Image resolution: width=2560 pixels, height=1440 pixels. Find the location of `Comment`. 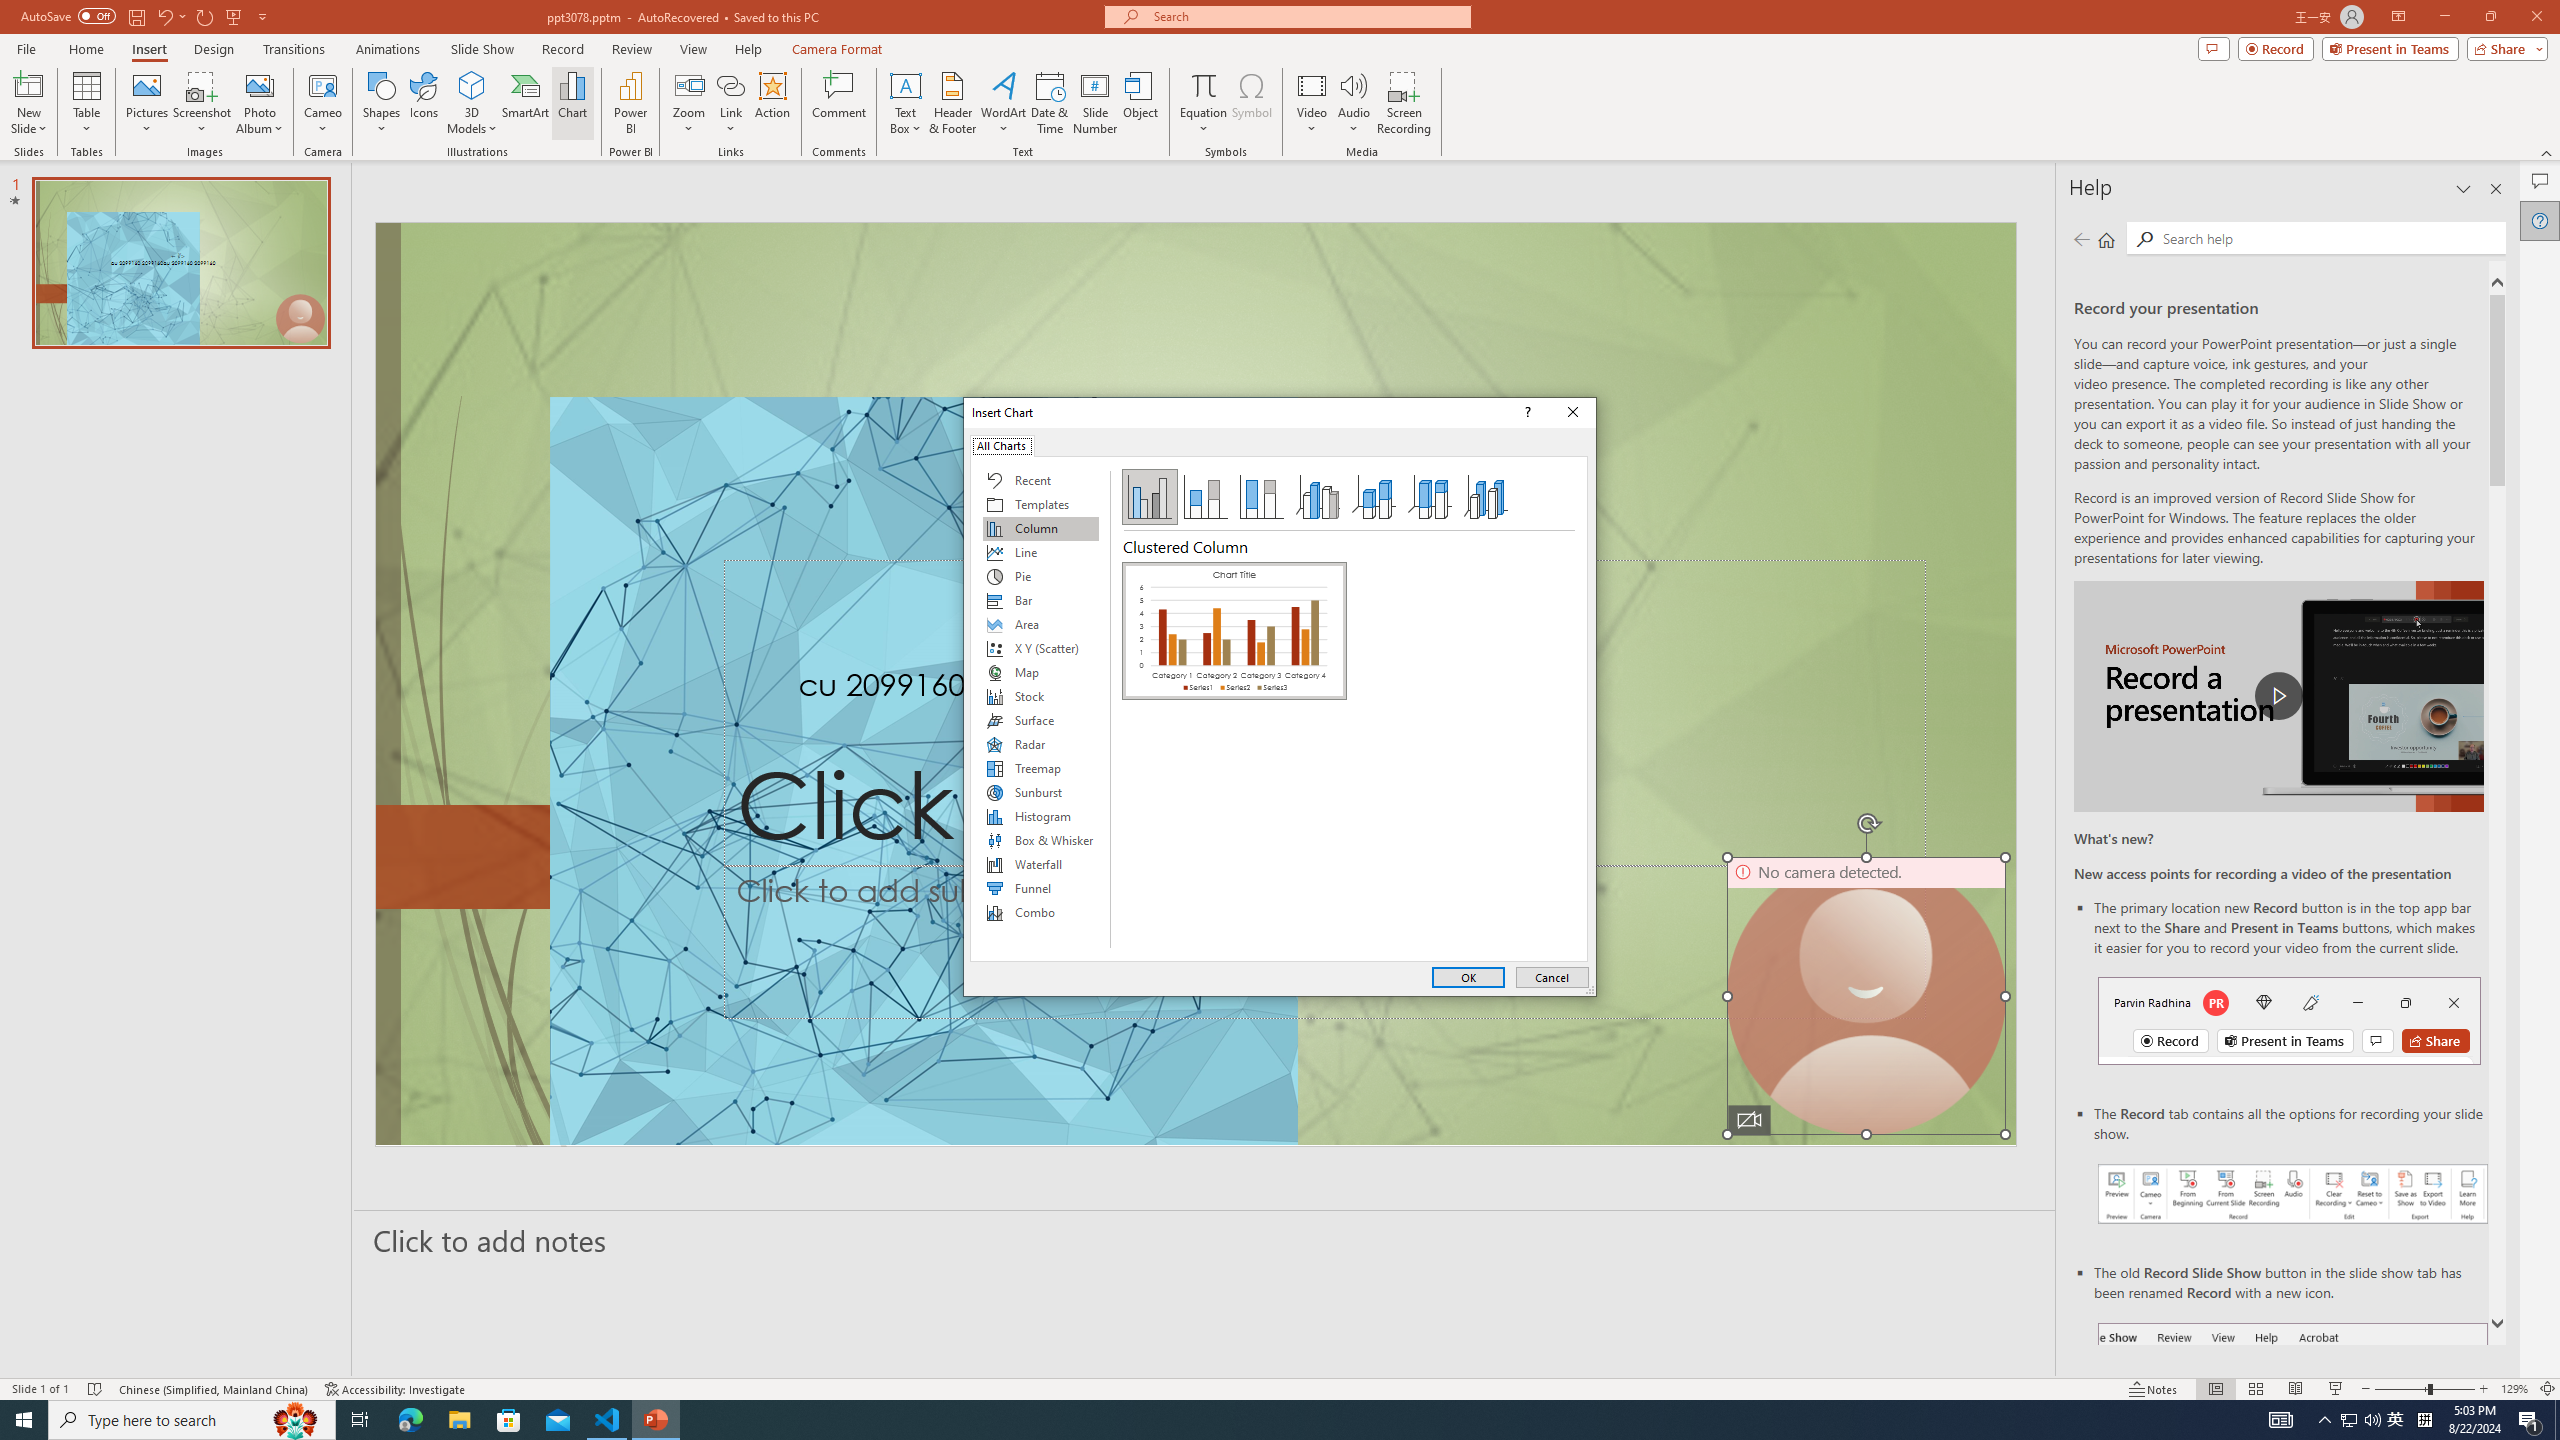

Comment is located at coordinates (838, 103).